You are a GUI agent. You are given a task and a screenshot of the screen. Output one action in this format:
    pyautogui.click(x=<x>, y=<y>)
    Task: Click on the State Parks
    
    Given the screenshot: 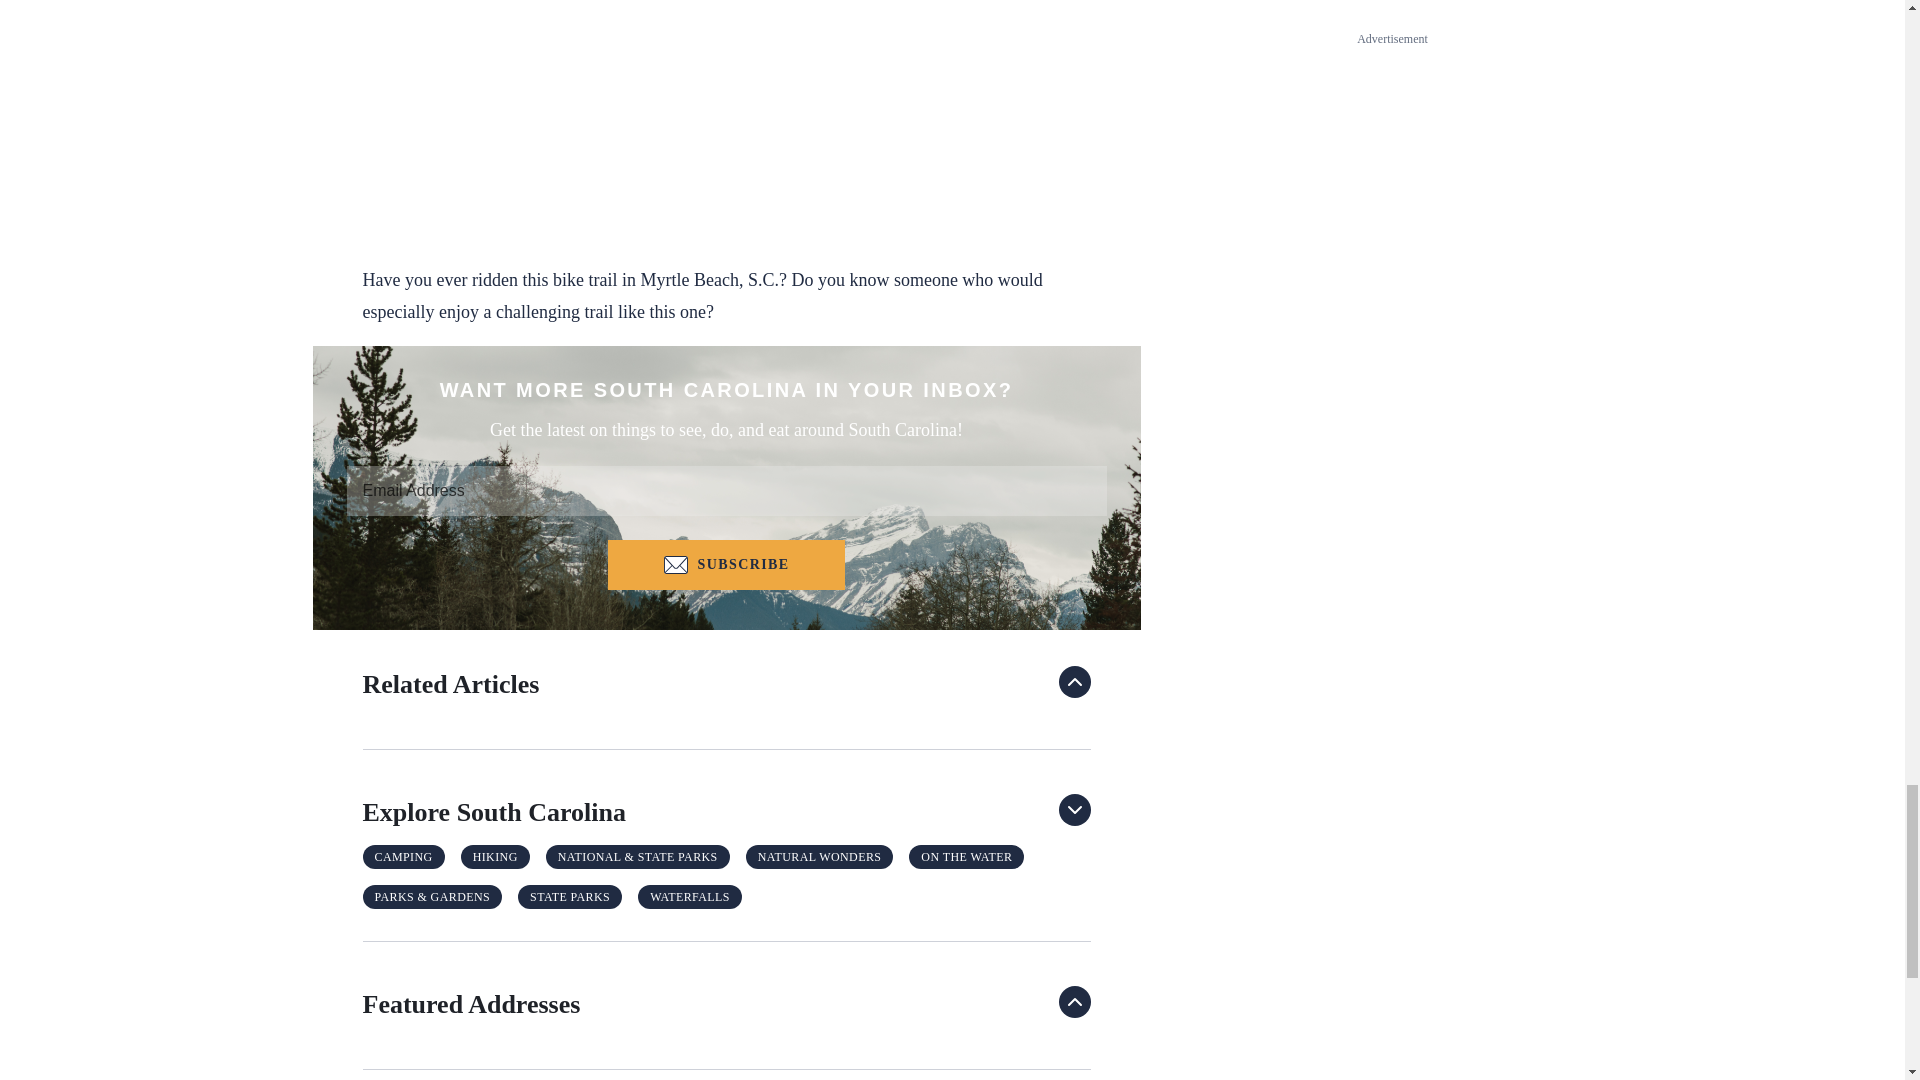 What is the action you would take?
    pyautogui.click(x=570, y=896)
    